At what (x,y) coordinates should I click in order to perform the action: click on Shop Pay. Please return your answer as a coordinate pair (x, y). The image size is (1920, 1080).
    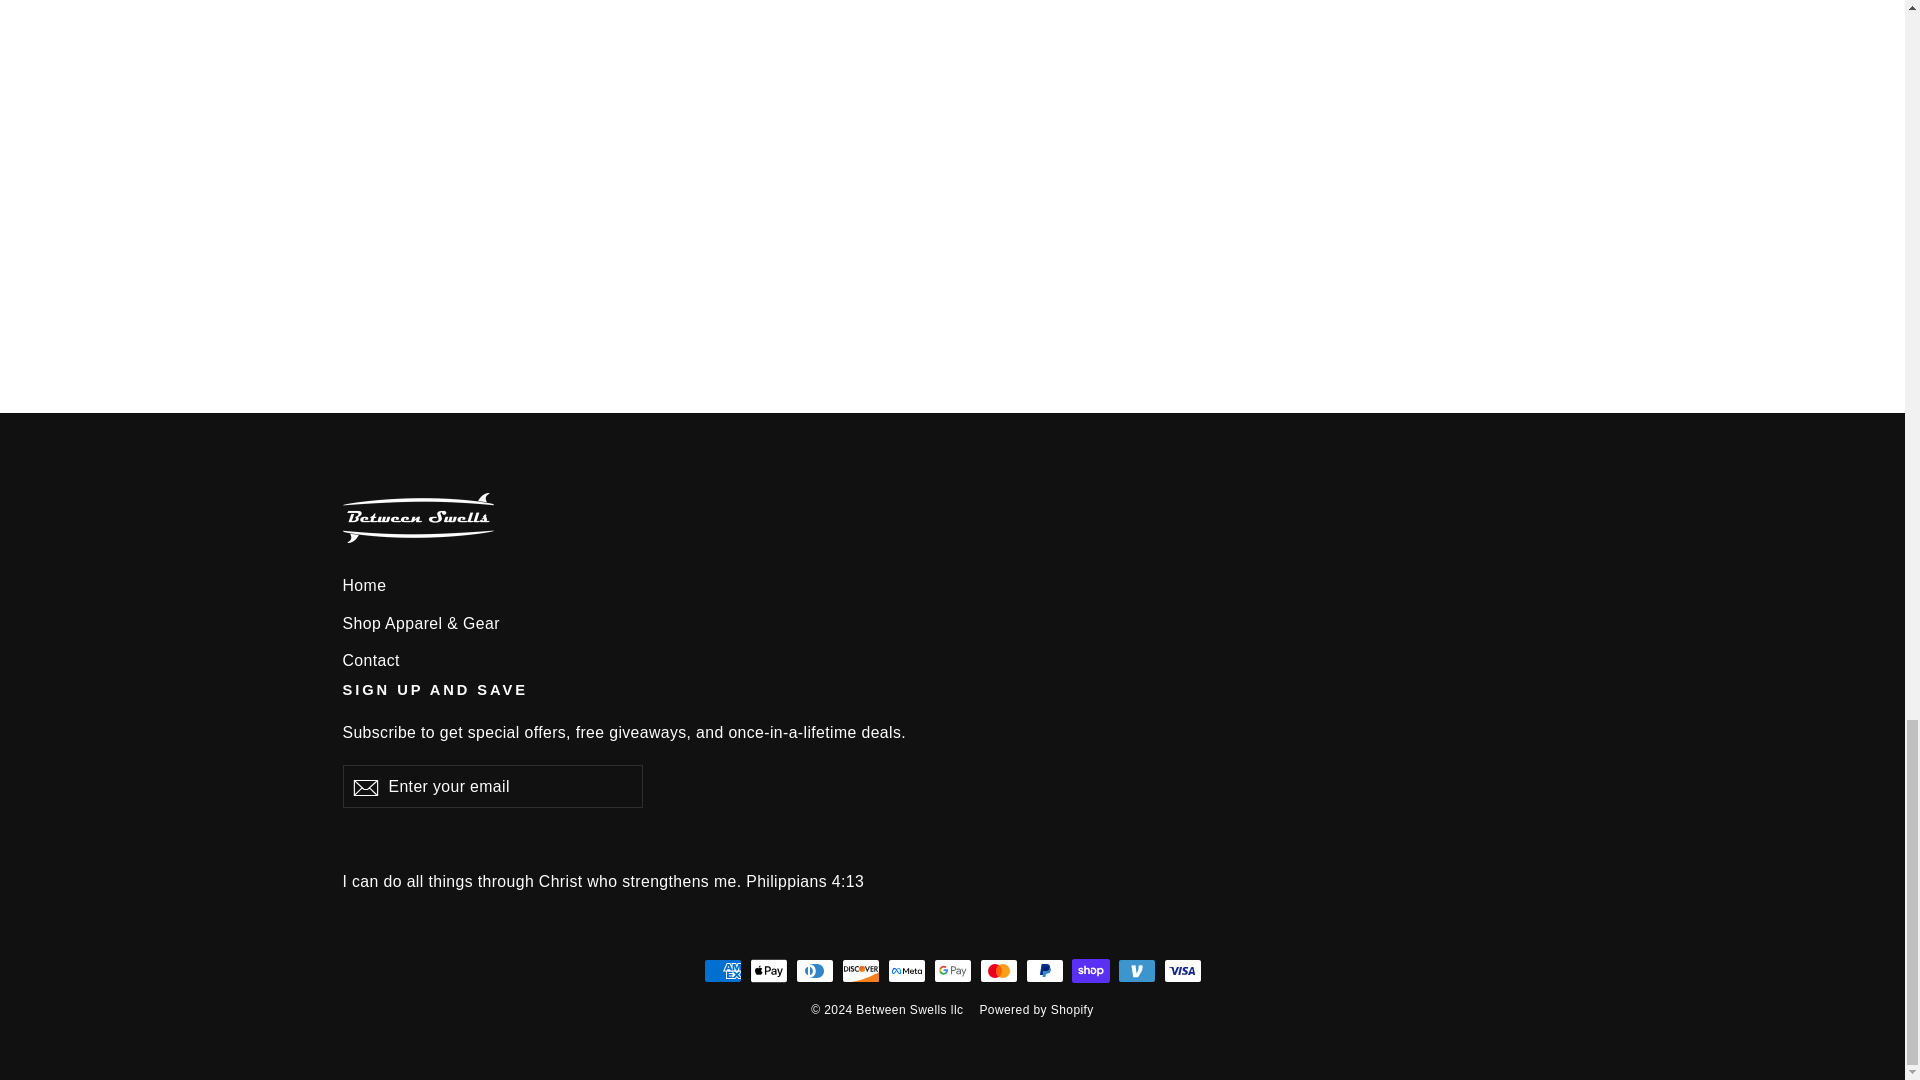
    Looking at the image, I should click on (1090, 970).